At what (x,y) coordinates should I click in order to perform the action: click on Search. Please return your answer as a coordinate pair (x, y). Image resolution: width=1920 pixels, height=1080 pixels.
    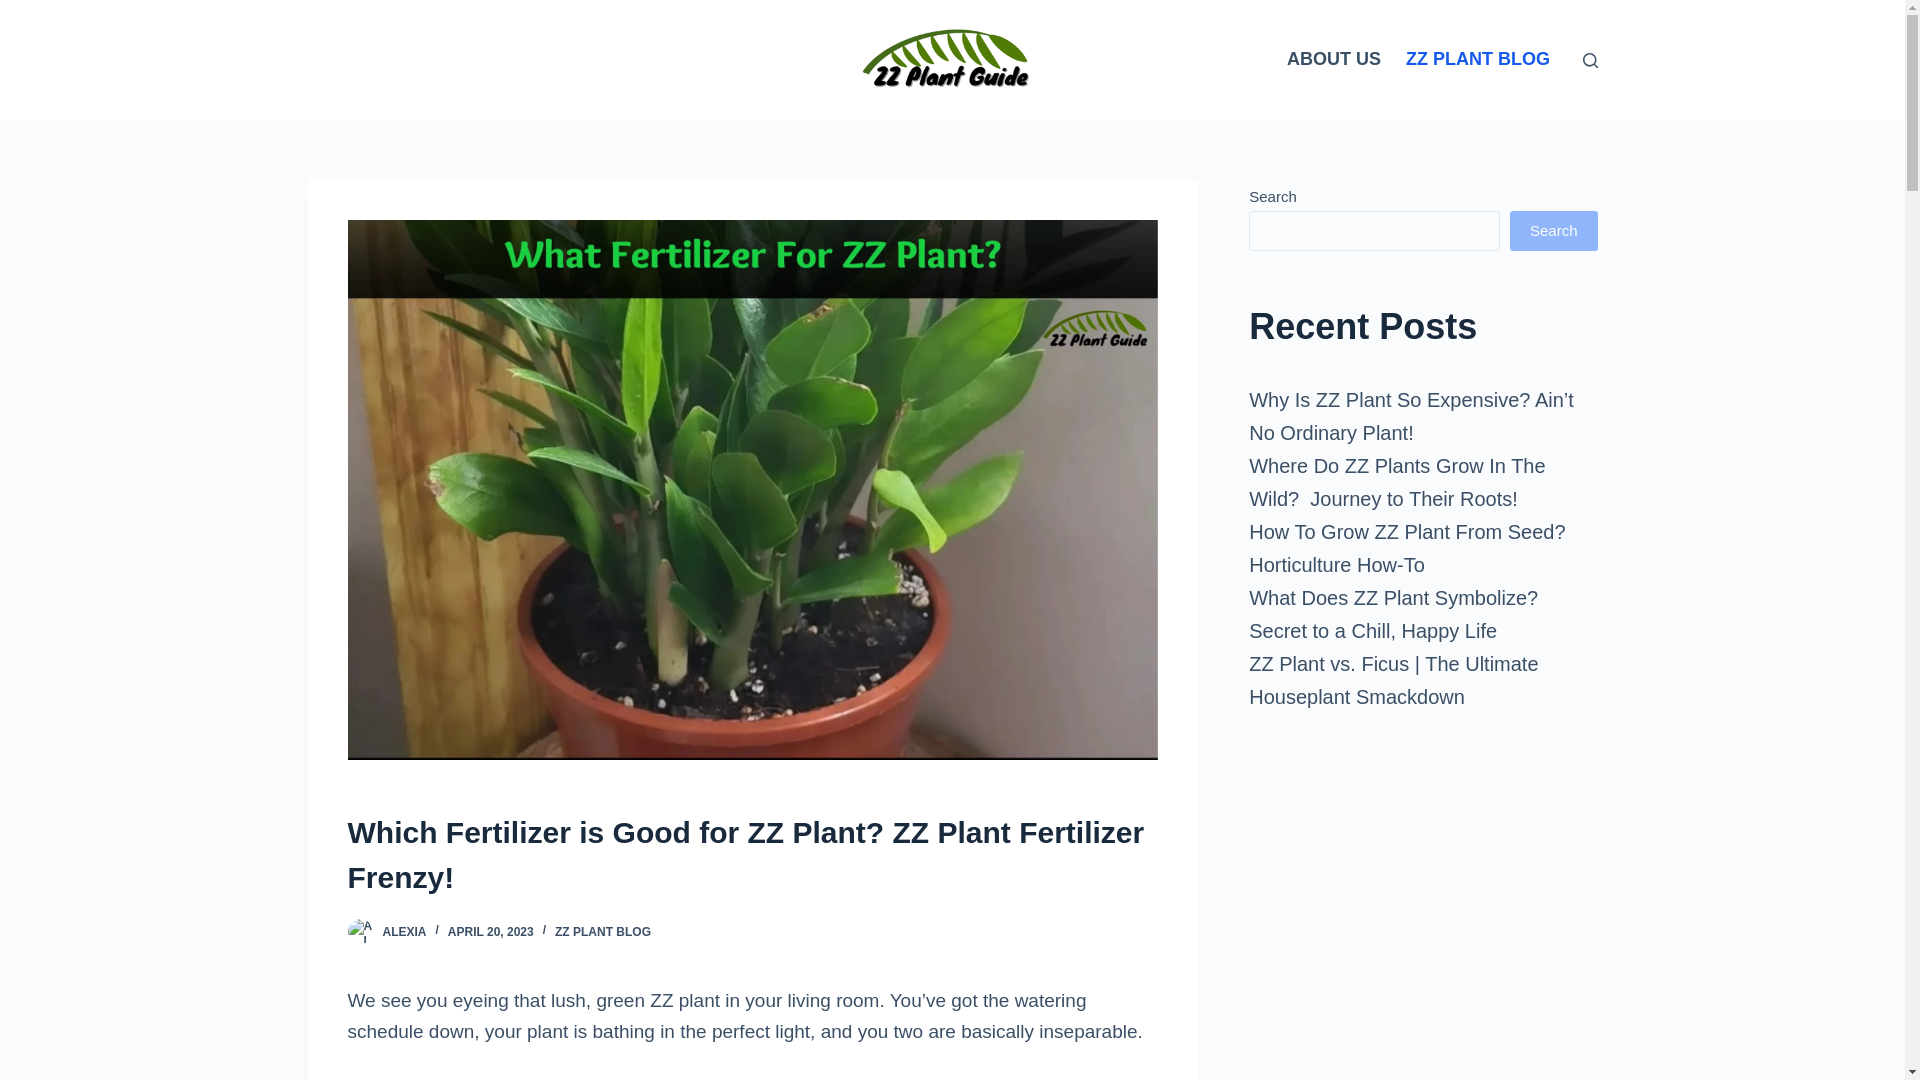
    Looking at the image, I should click on (1553, 230).